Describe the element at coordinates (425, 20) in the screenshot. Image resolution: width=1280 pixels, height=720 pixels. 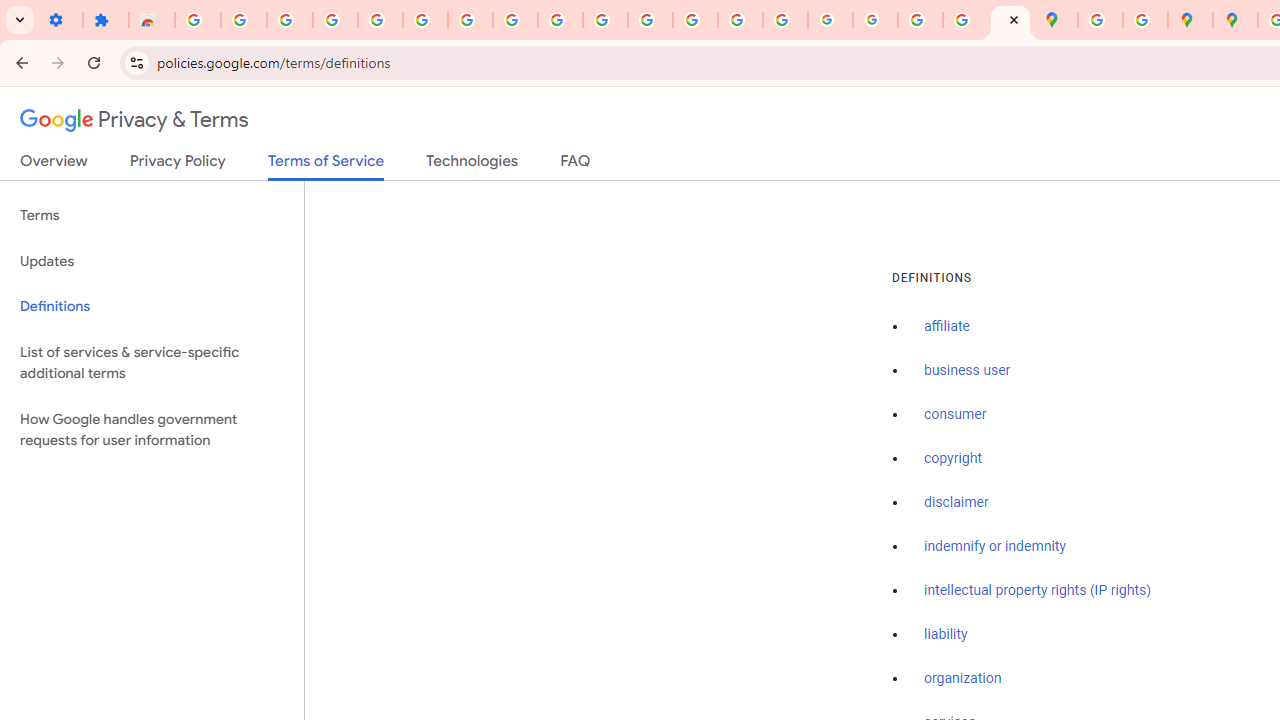
I see `Sign in - Google Accounts` at that location.